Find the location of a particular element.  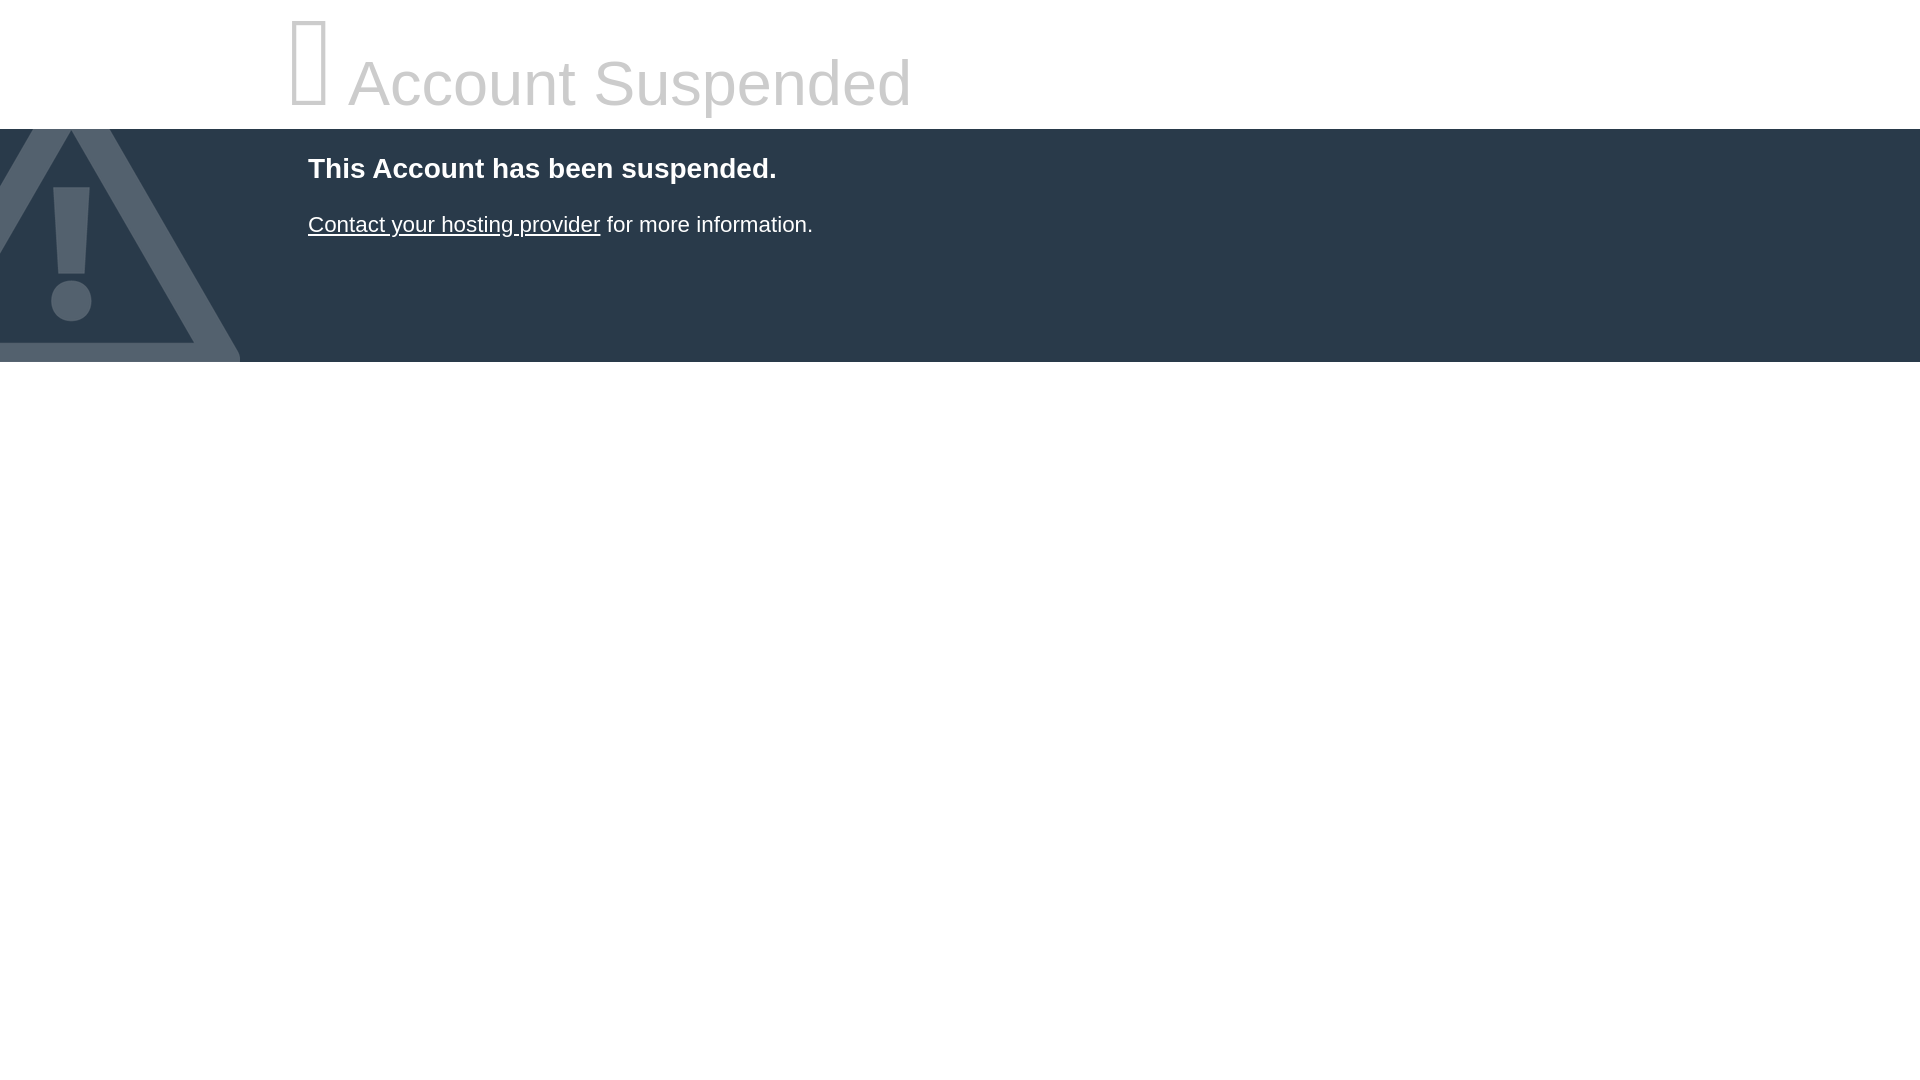

Contact your hosting provider is located at coordinates (453, 224).